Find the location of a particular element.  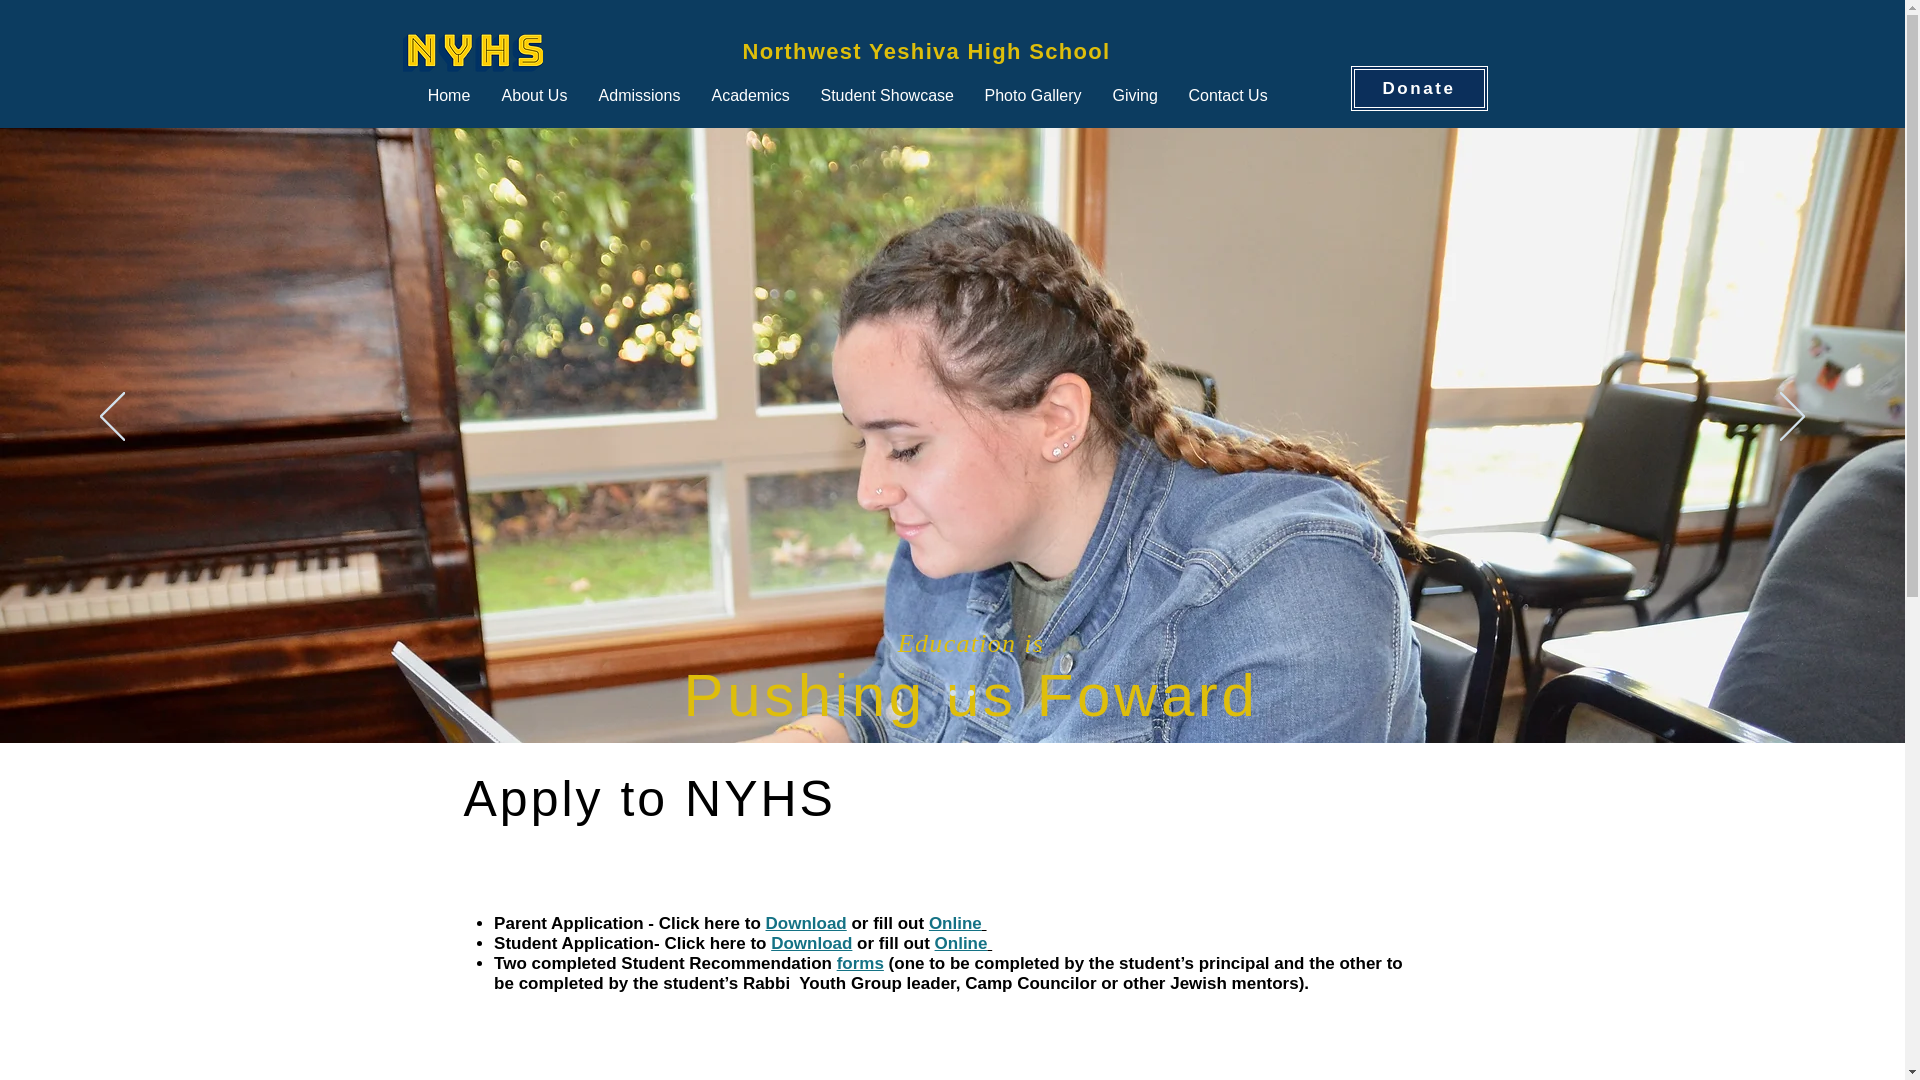

Giving is located at coordinates (1136, 95).